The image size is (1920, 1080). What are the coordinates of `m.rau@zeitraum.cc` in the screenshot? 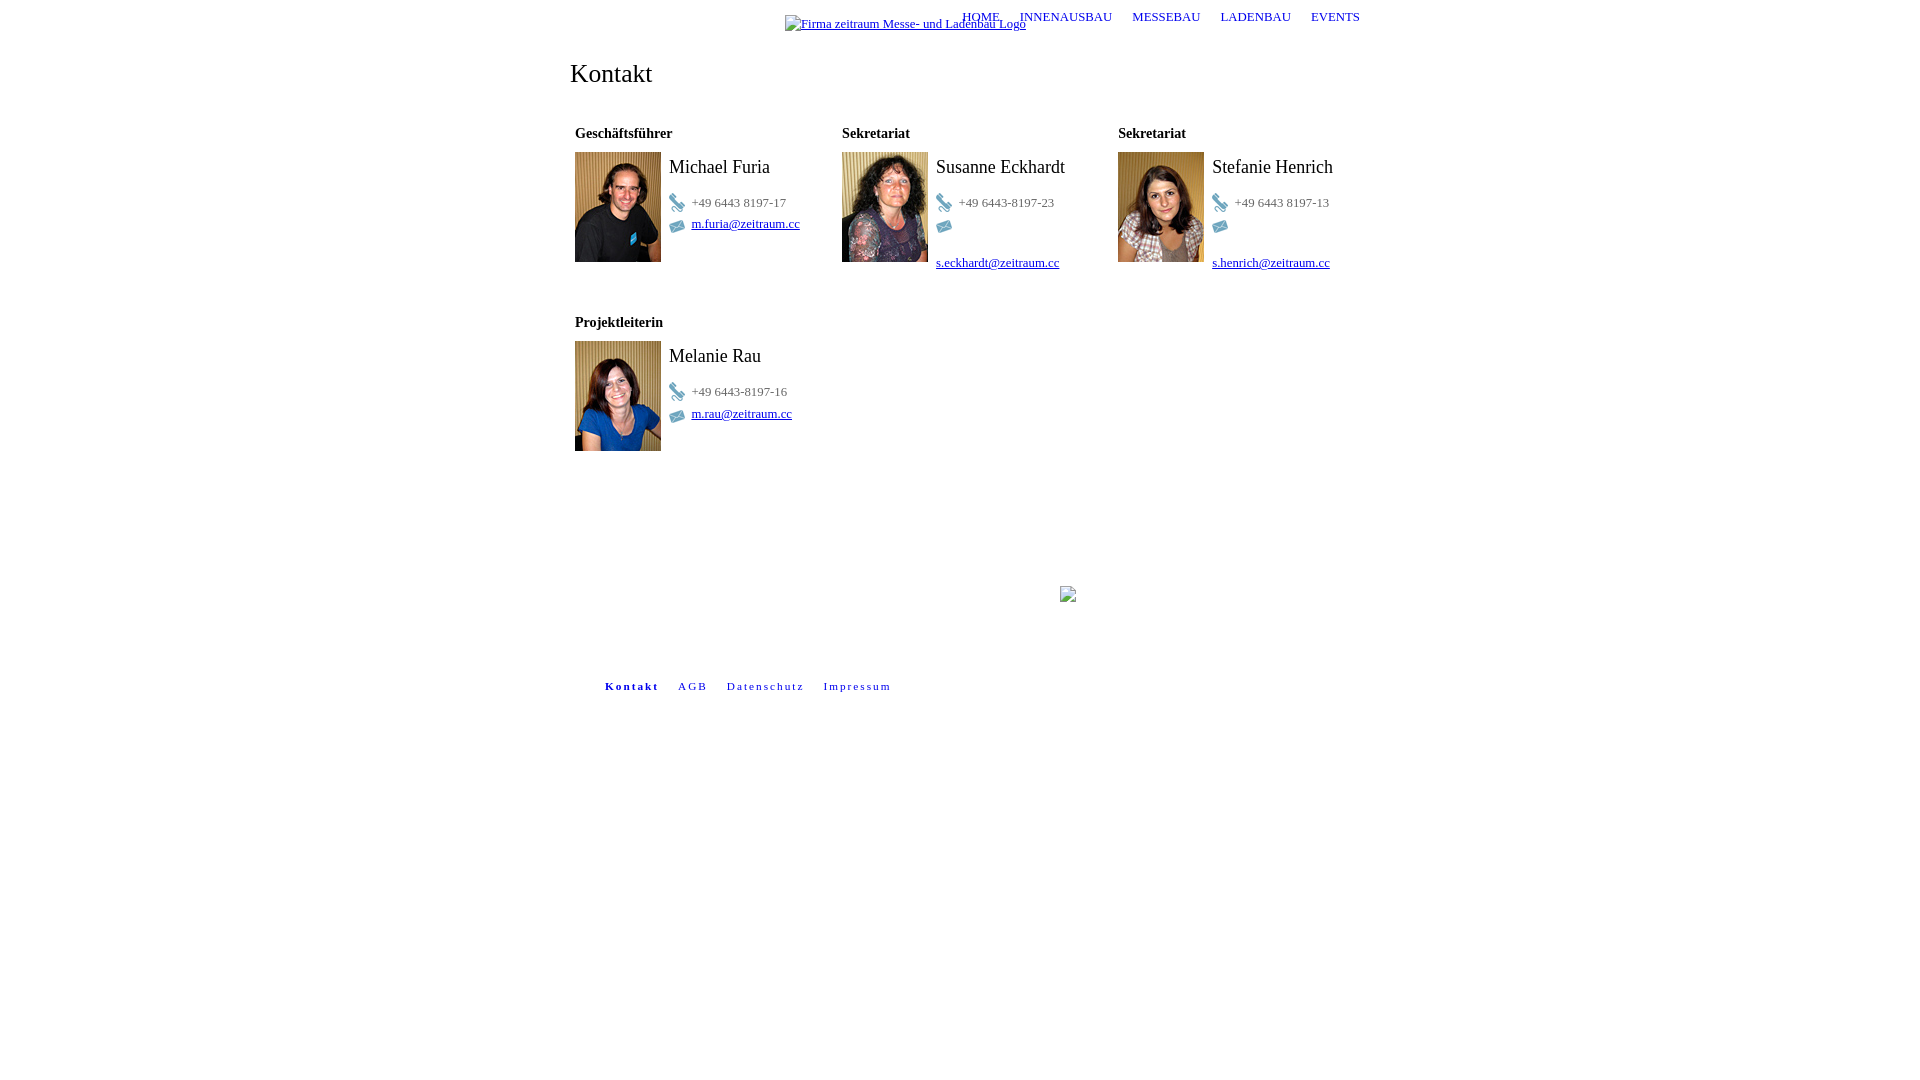 It's located at (742, 414).